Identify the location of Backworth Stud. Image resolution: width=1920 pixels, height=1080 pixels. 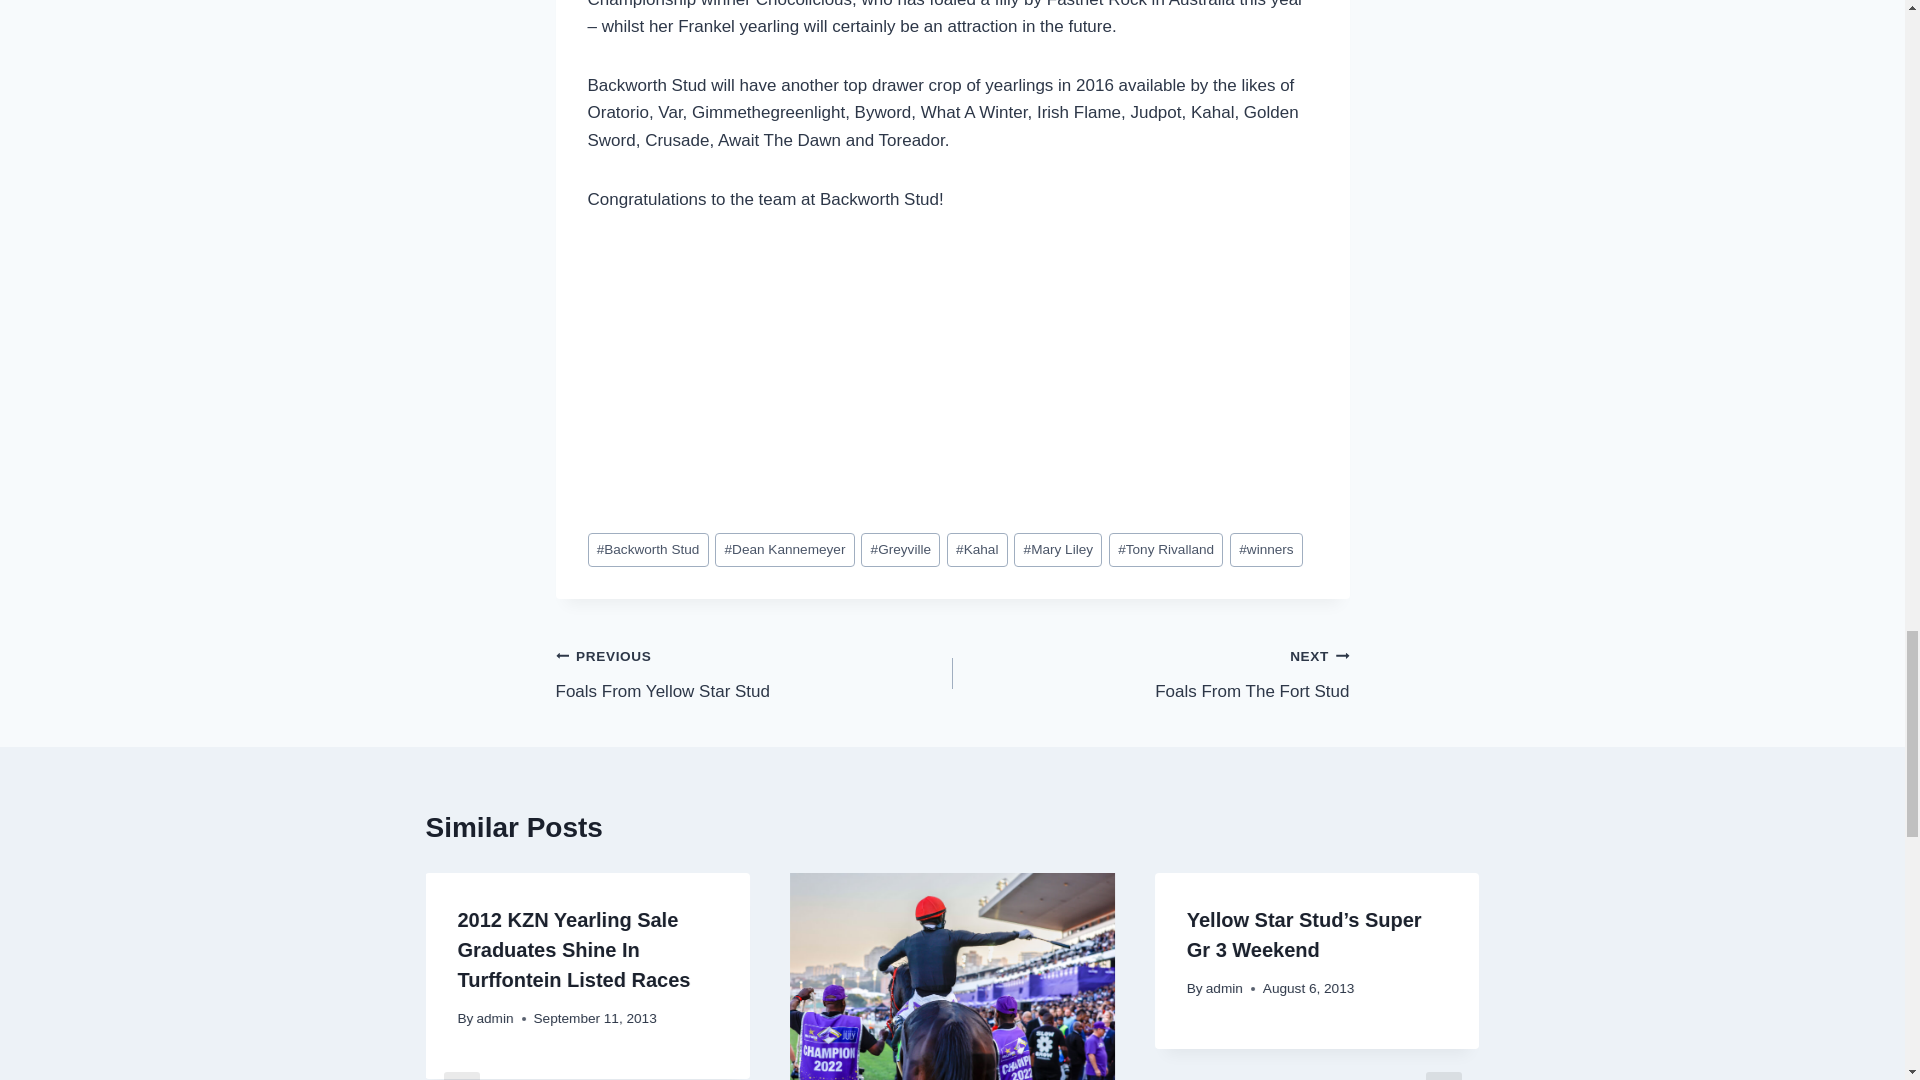
(648, 550).